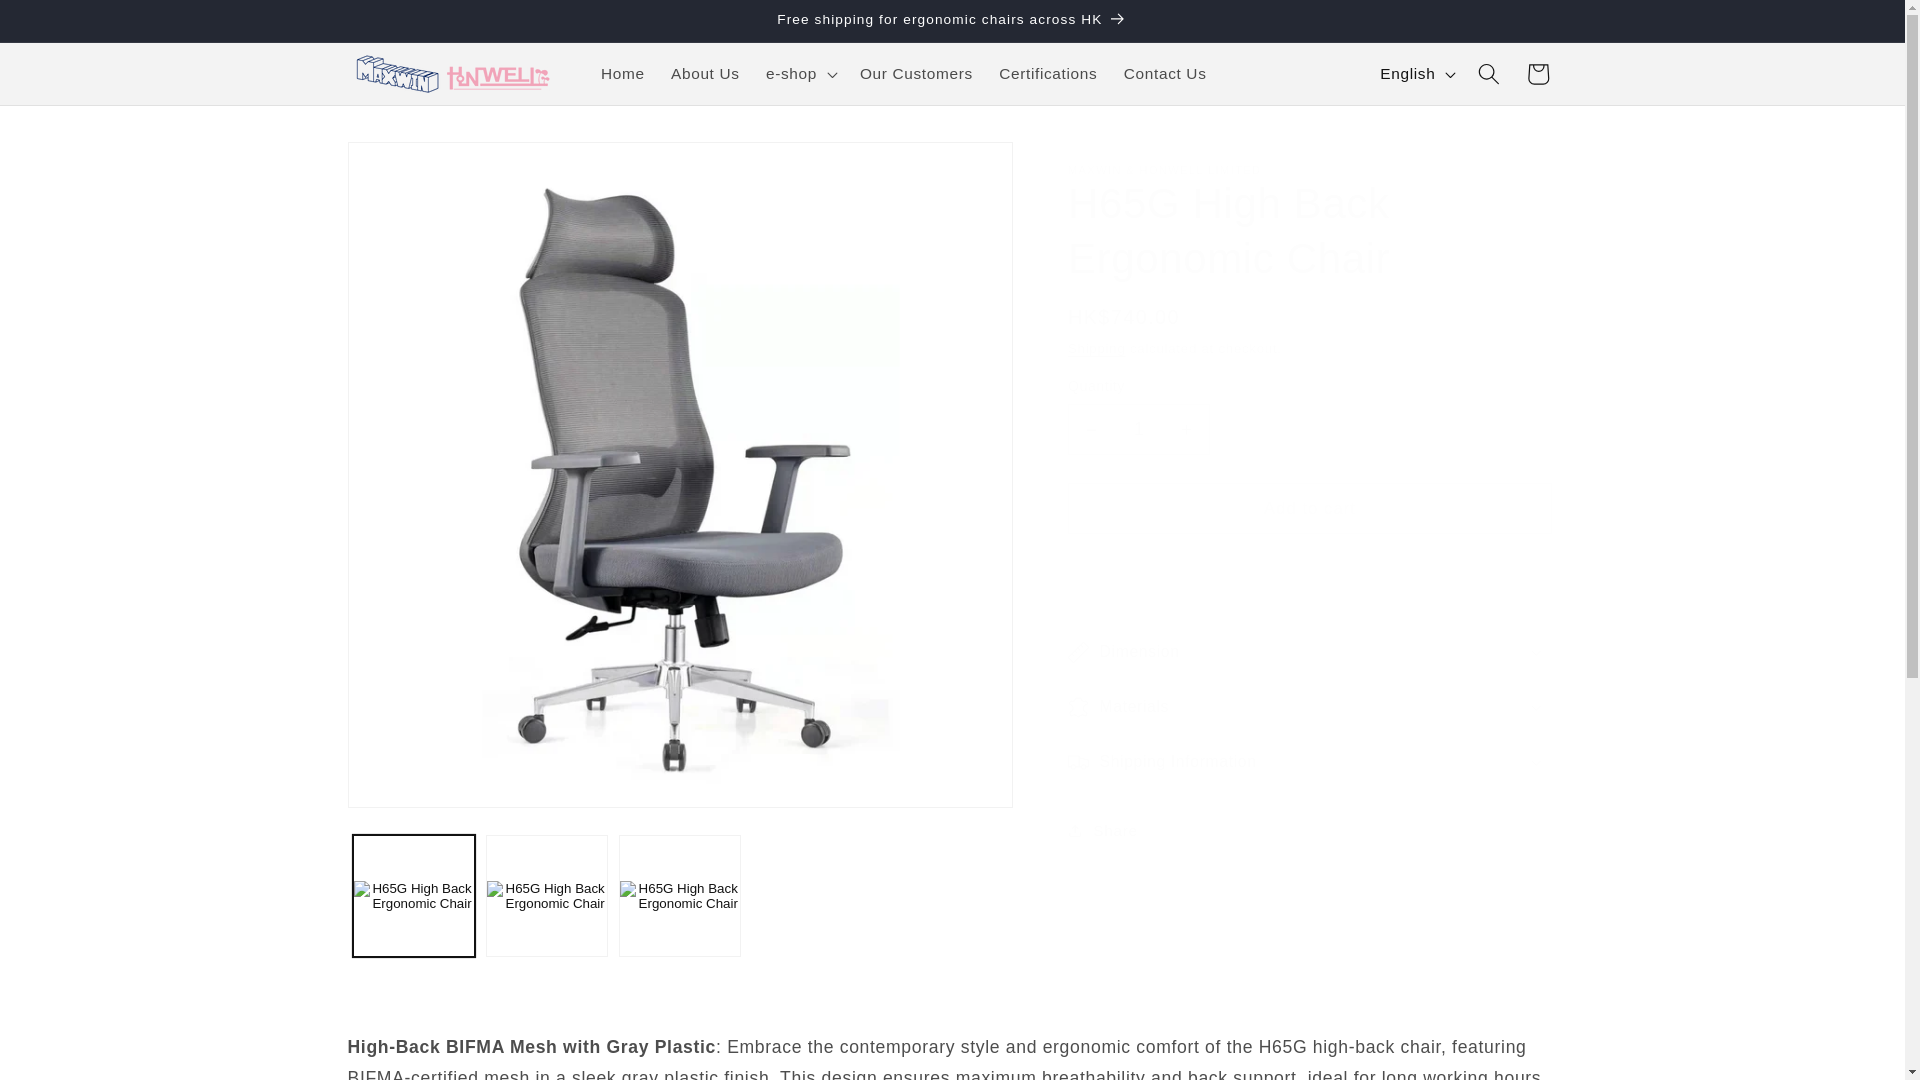 The width and height of the screenshot is (1920, 1080). Describe the element at coordinates (1165, 74) in the screenshot. I see `Contact Us` at that location.